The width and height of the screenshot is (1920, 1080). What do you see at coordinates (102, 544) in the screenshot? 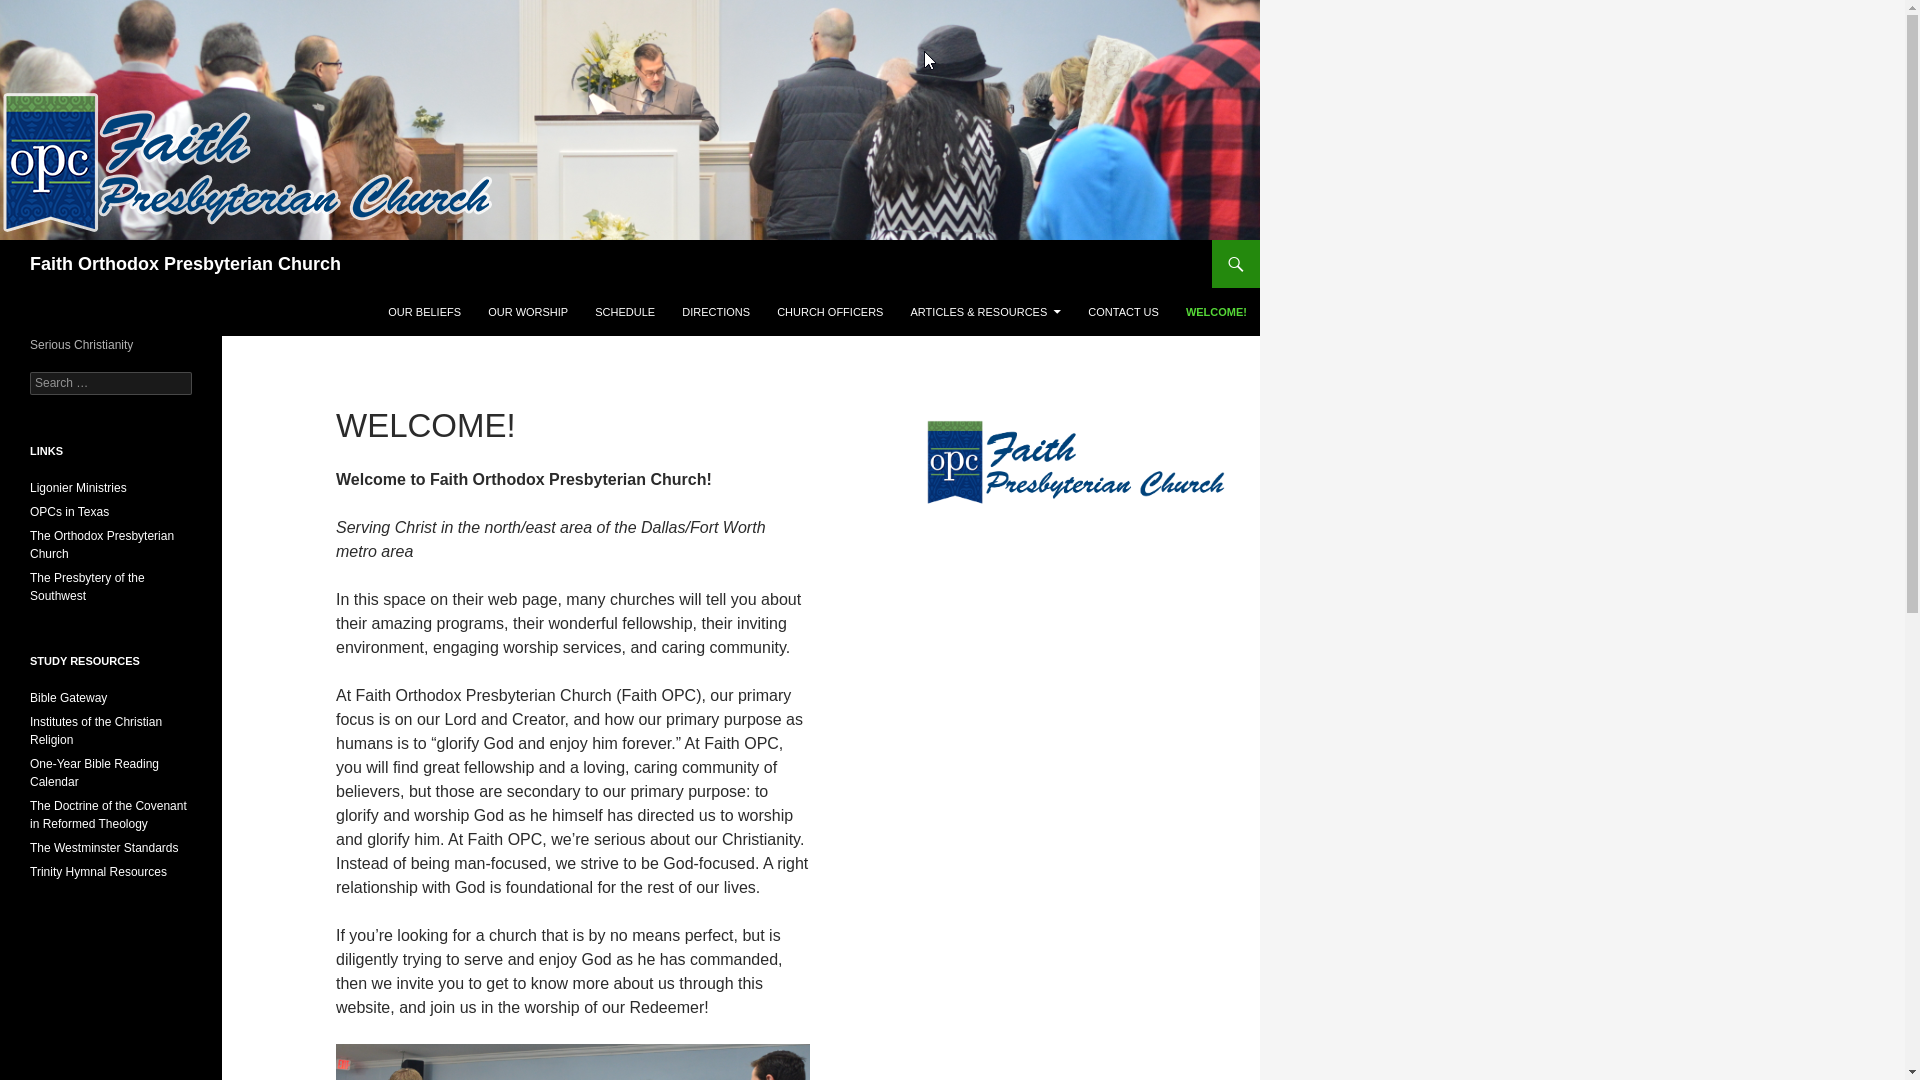
I see `The Orthodox Presbyterian Church` at bounding box center [102, 544].